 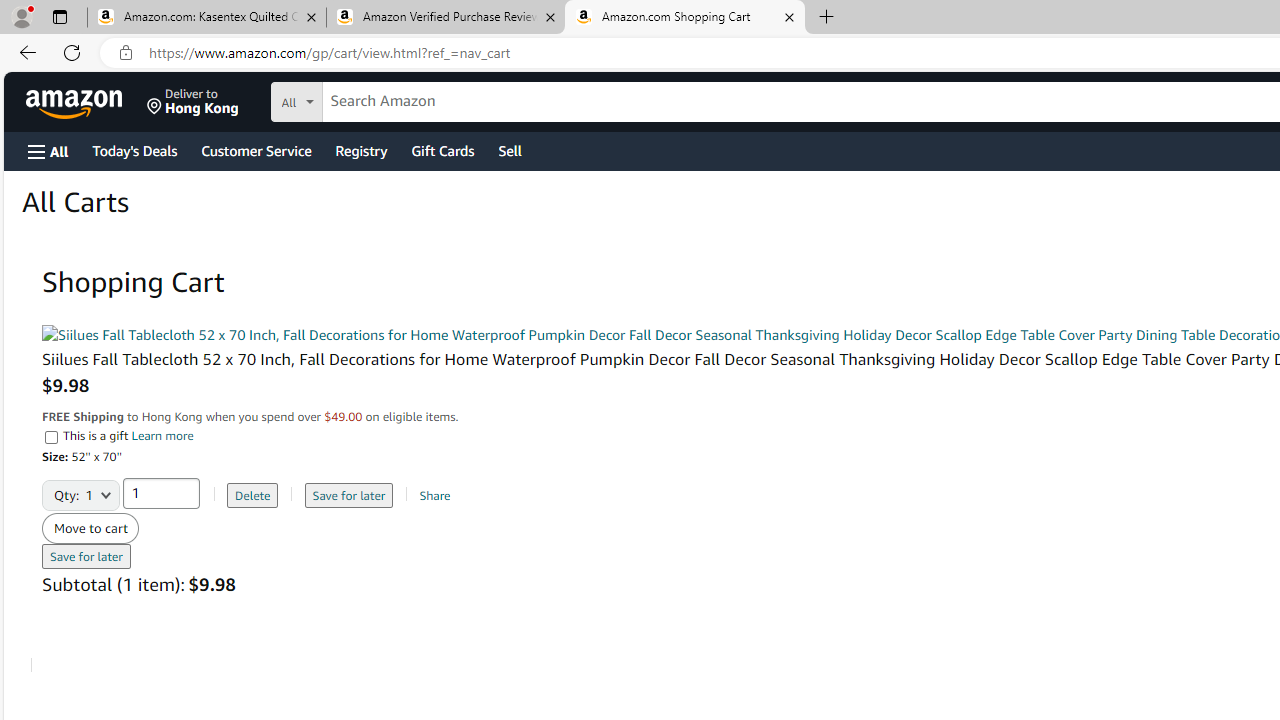 I want to click on Gift Cards, so click(x=442, y=150).